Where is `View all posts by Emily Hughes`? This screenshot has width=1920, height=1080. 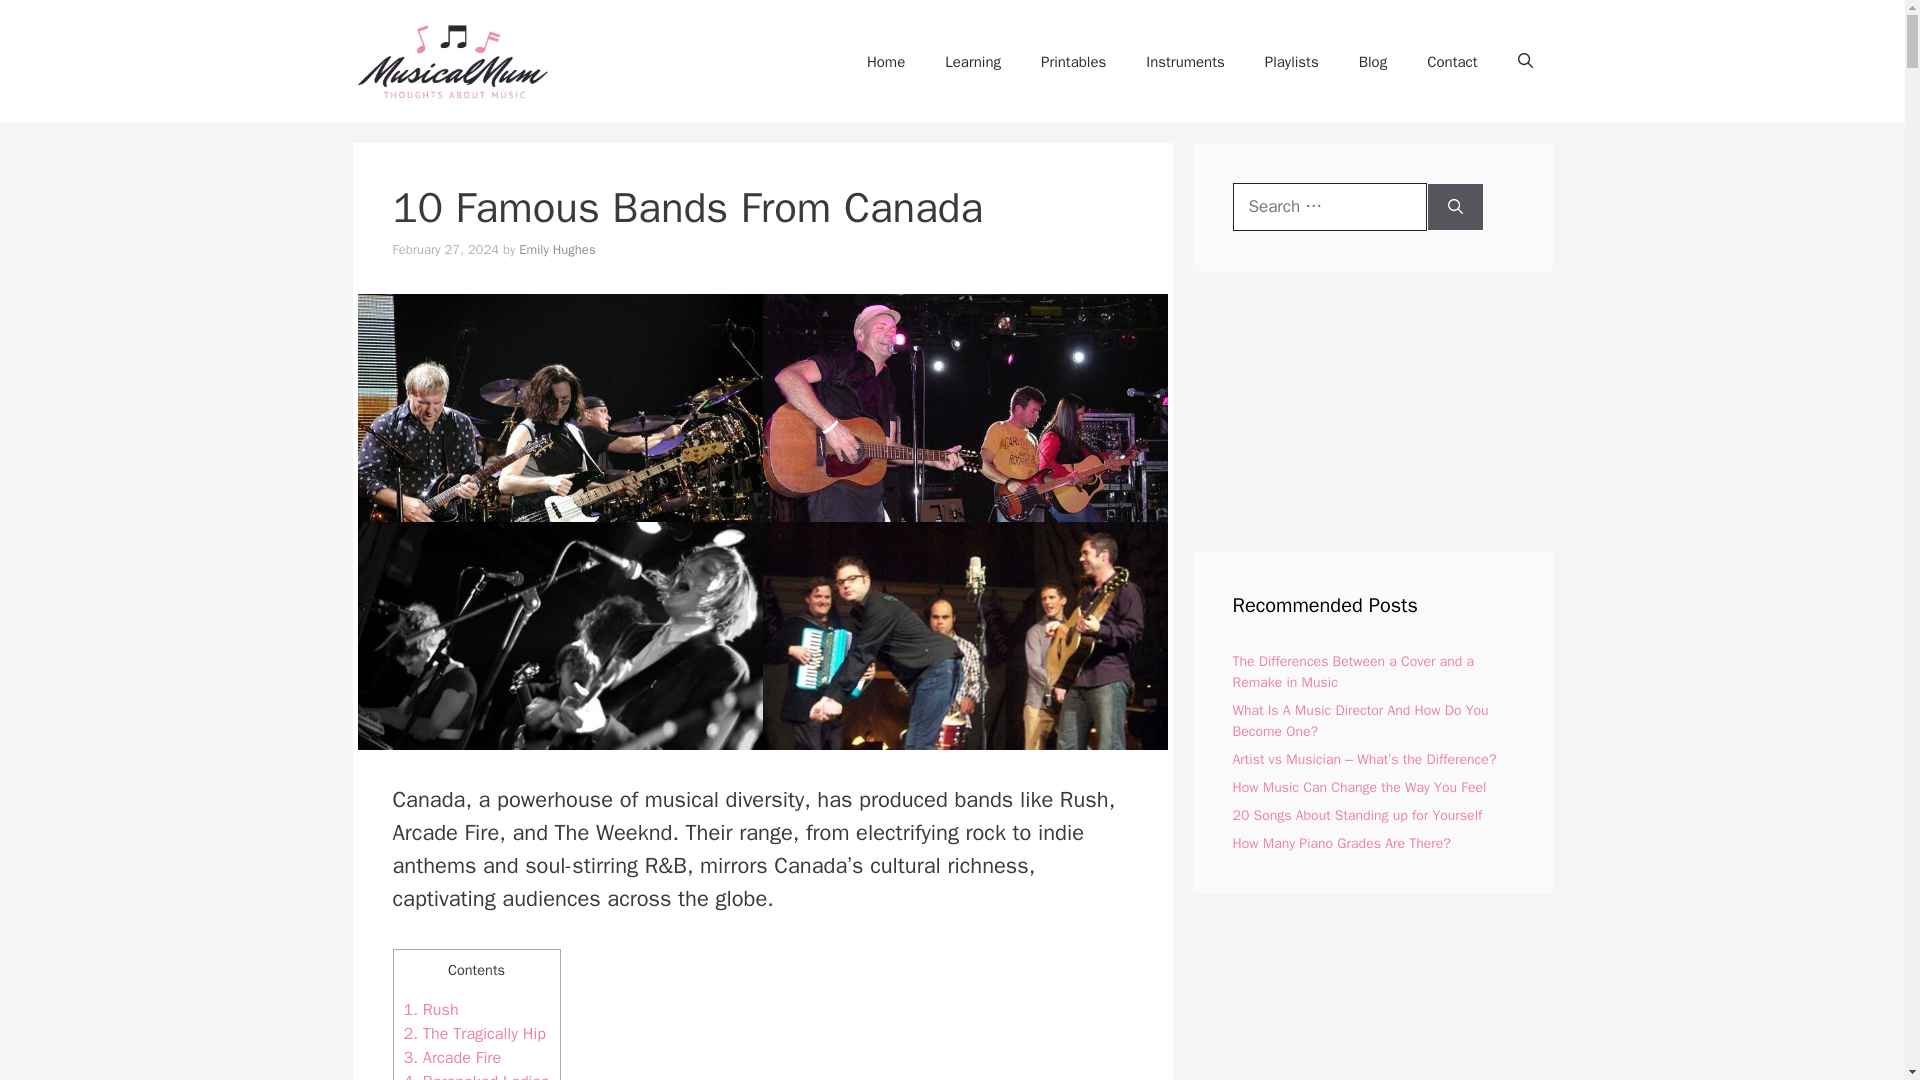 View all posts by Emily Hughes is located at coordinates (556, 249).